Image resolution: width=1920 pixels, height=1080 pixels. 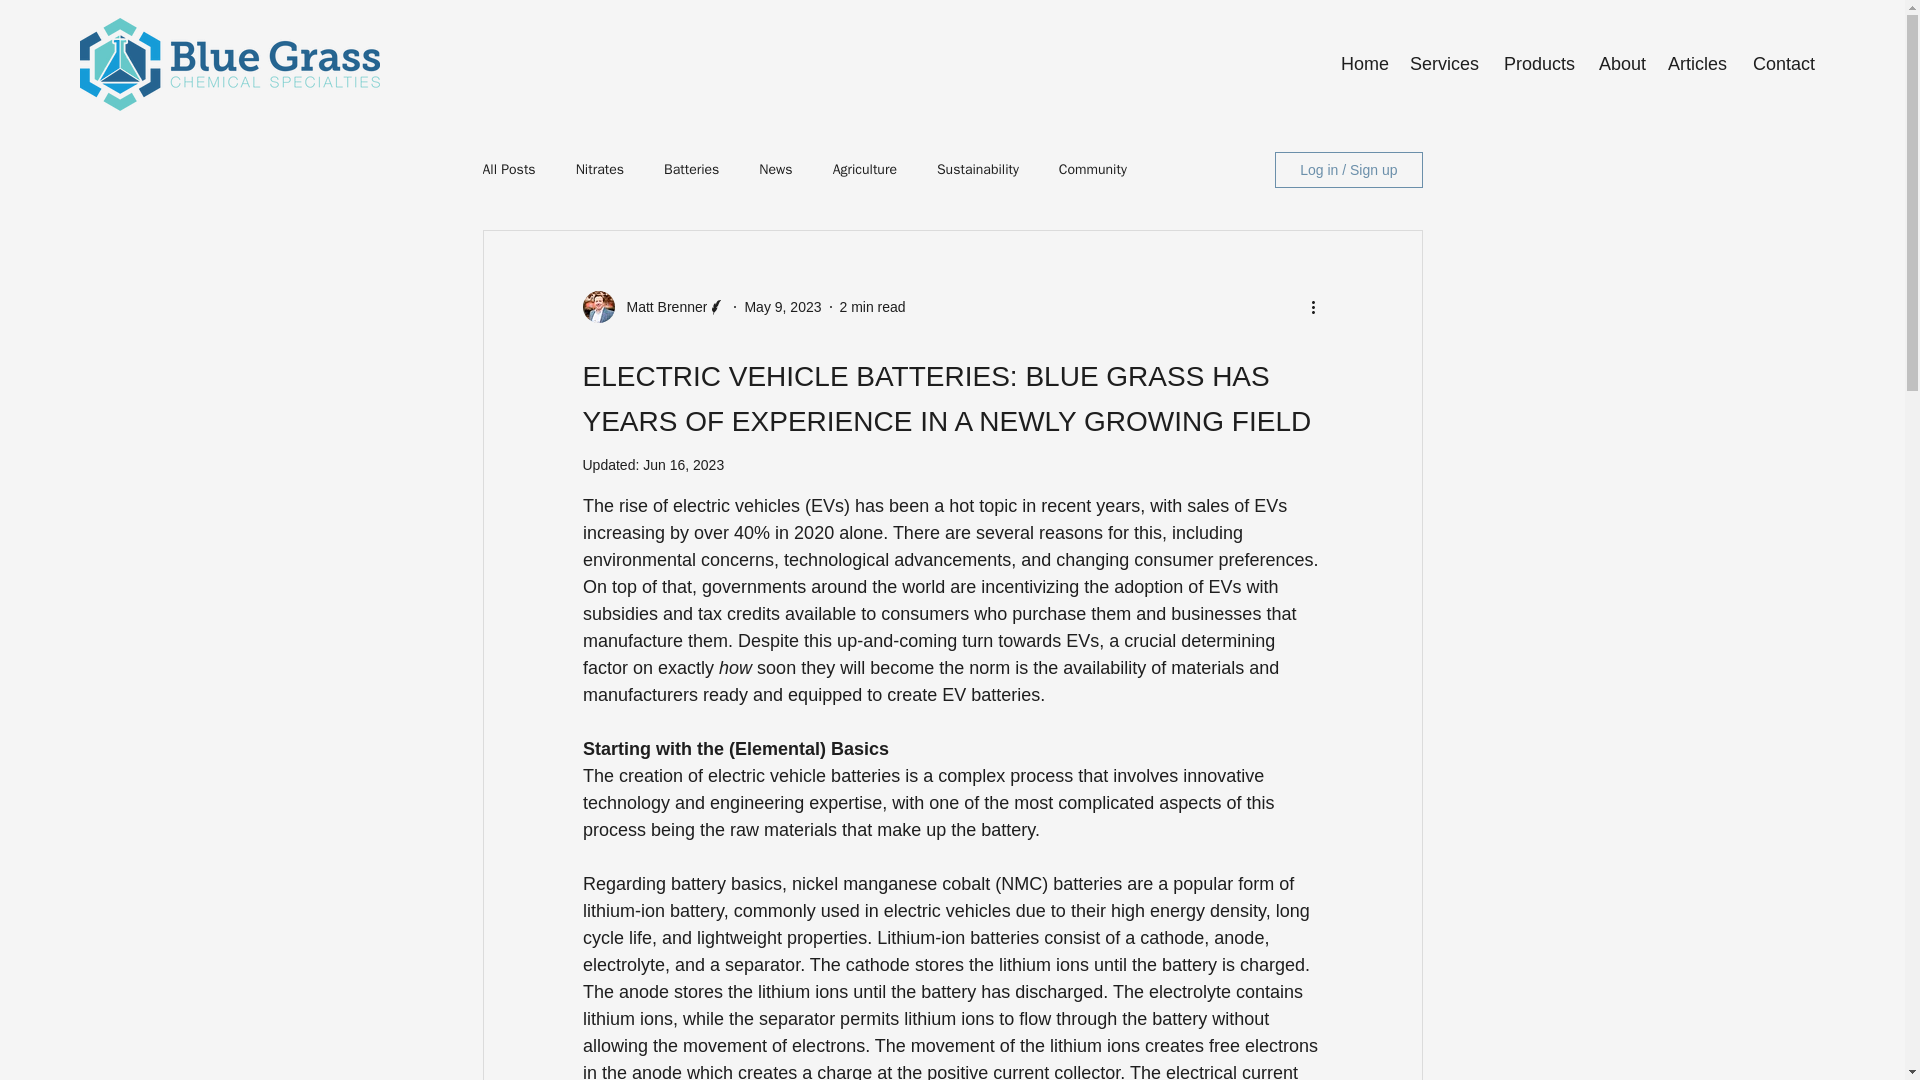 What do you see at coordinates (1781, 64) in the screenshot?
I see `Contact` at bounding box center [1781, 64].